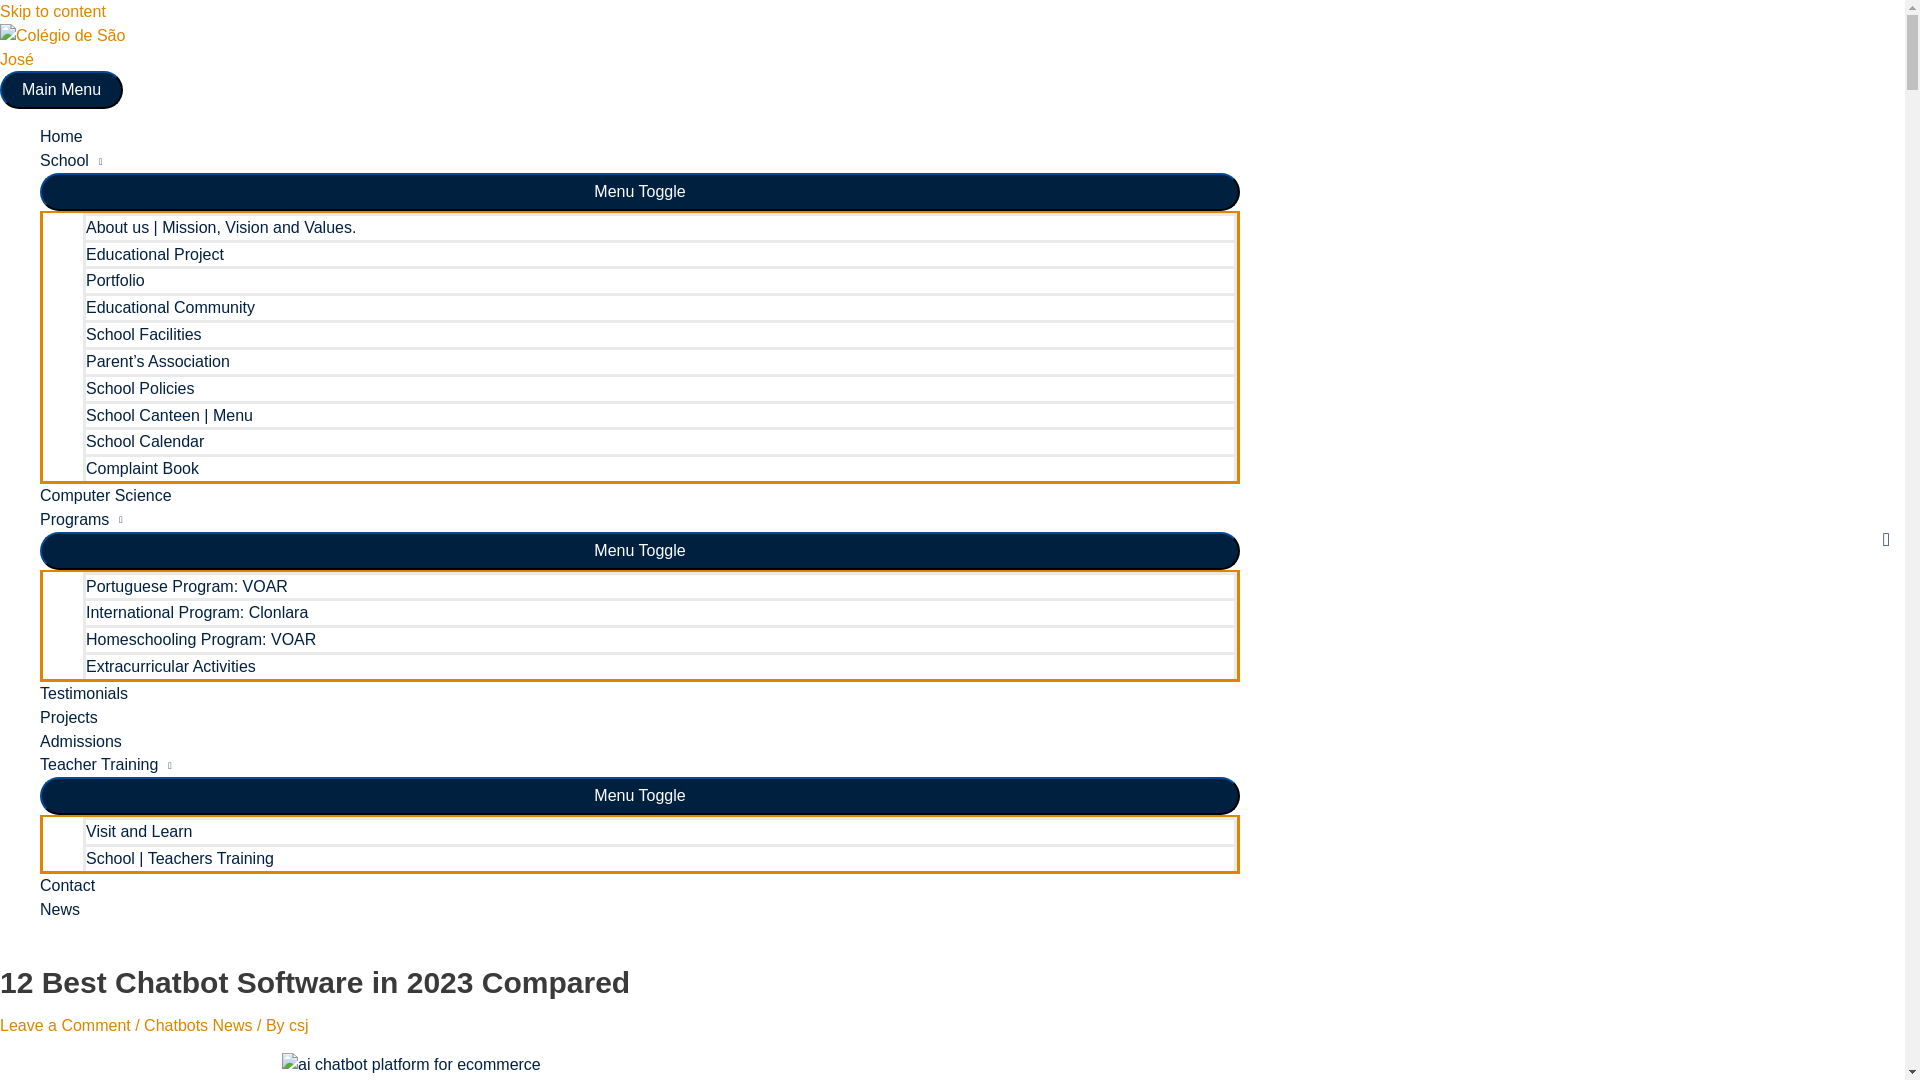  I want to click on Main Menu, so click(61, 90).